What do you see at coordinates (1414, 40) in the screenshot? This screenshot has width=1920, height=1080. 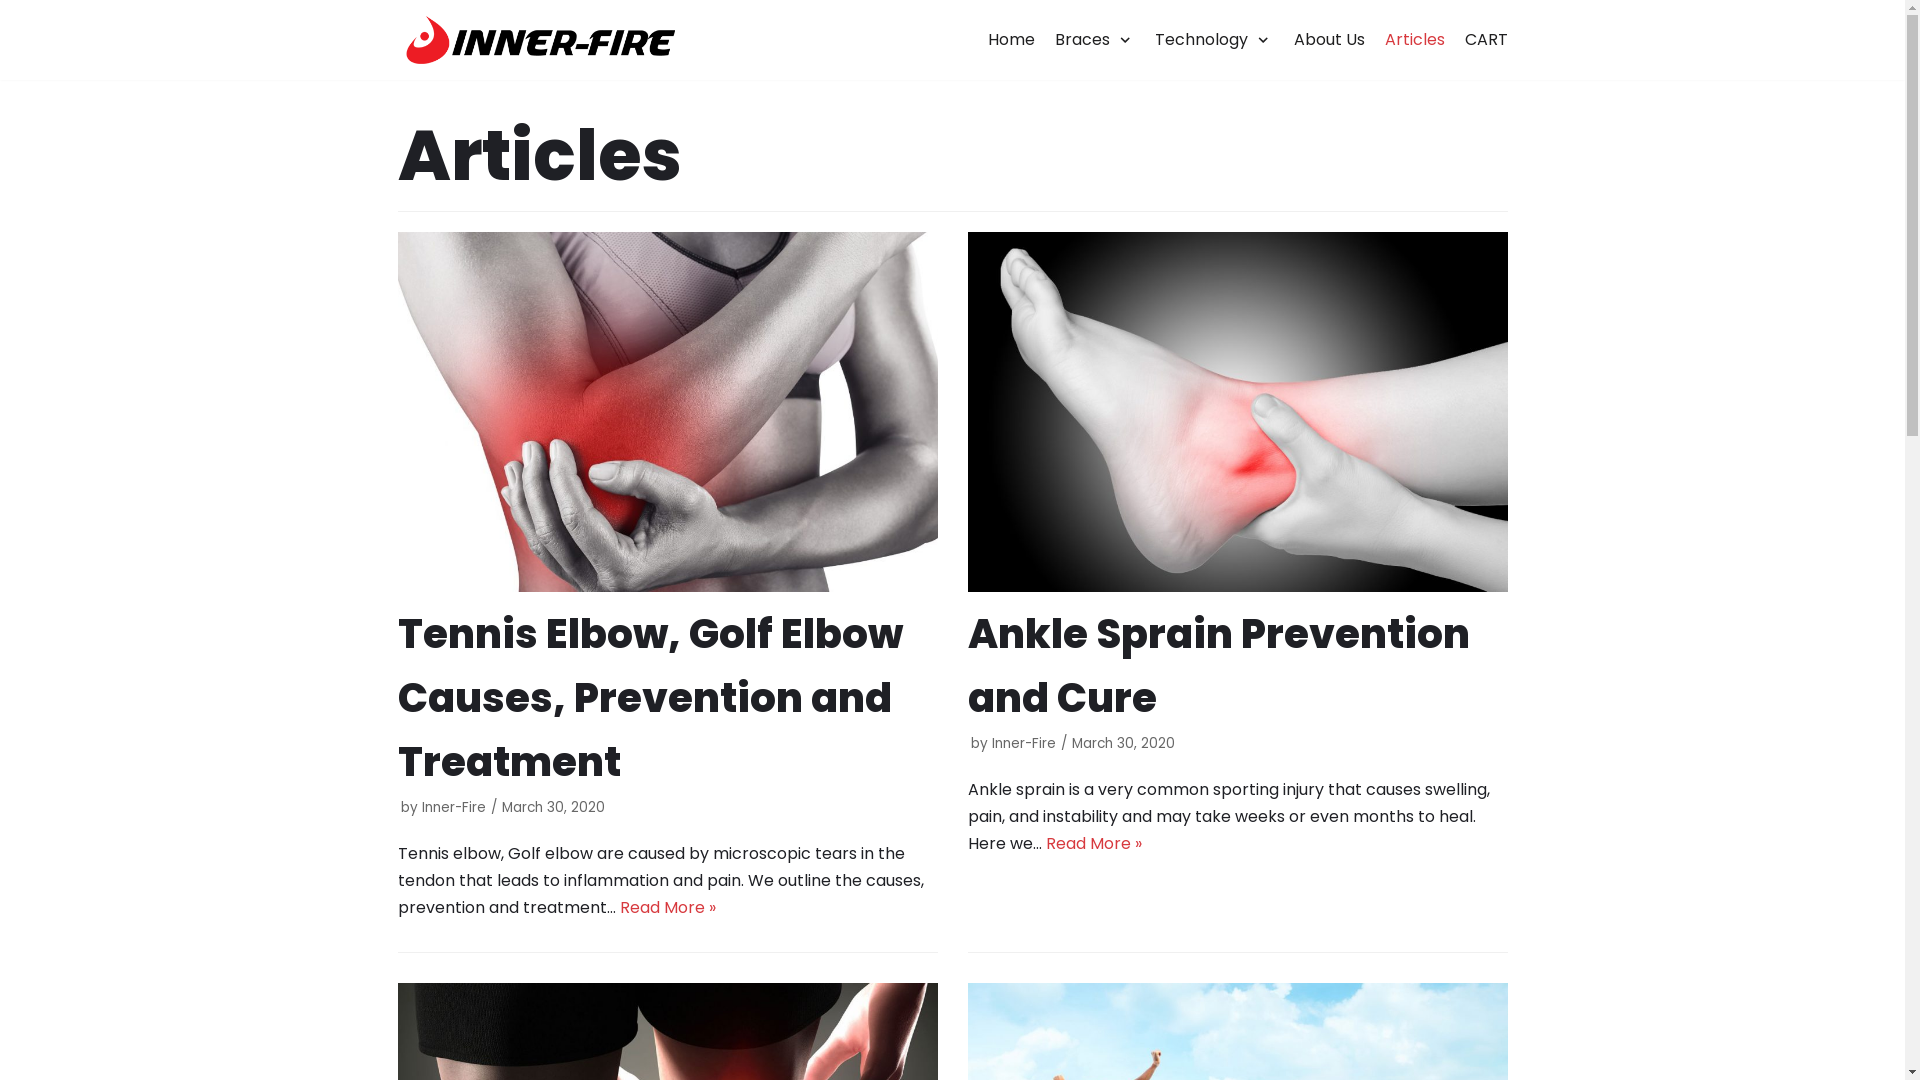 I see `Articles` at bounding box center [1414, 40].